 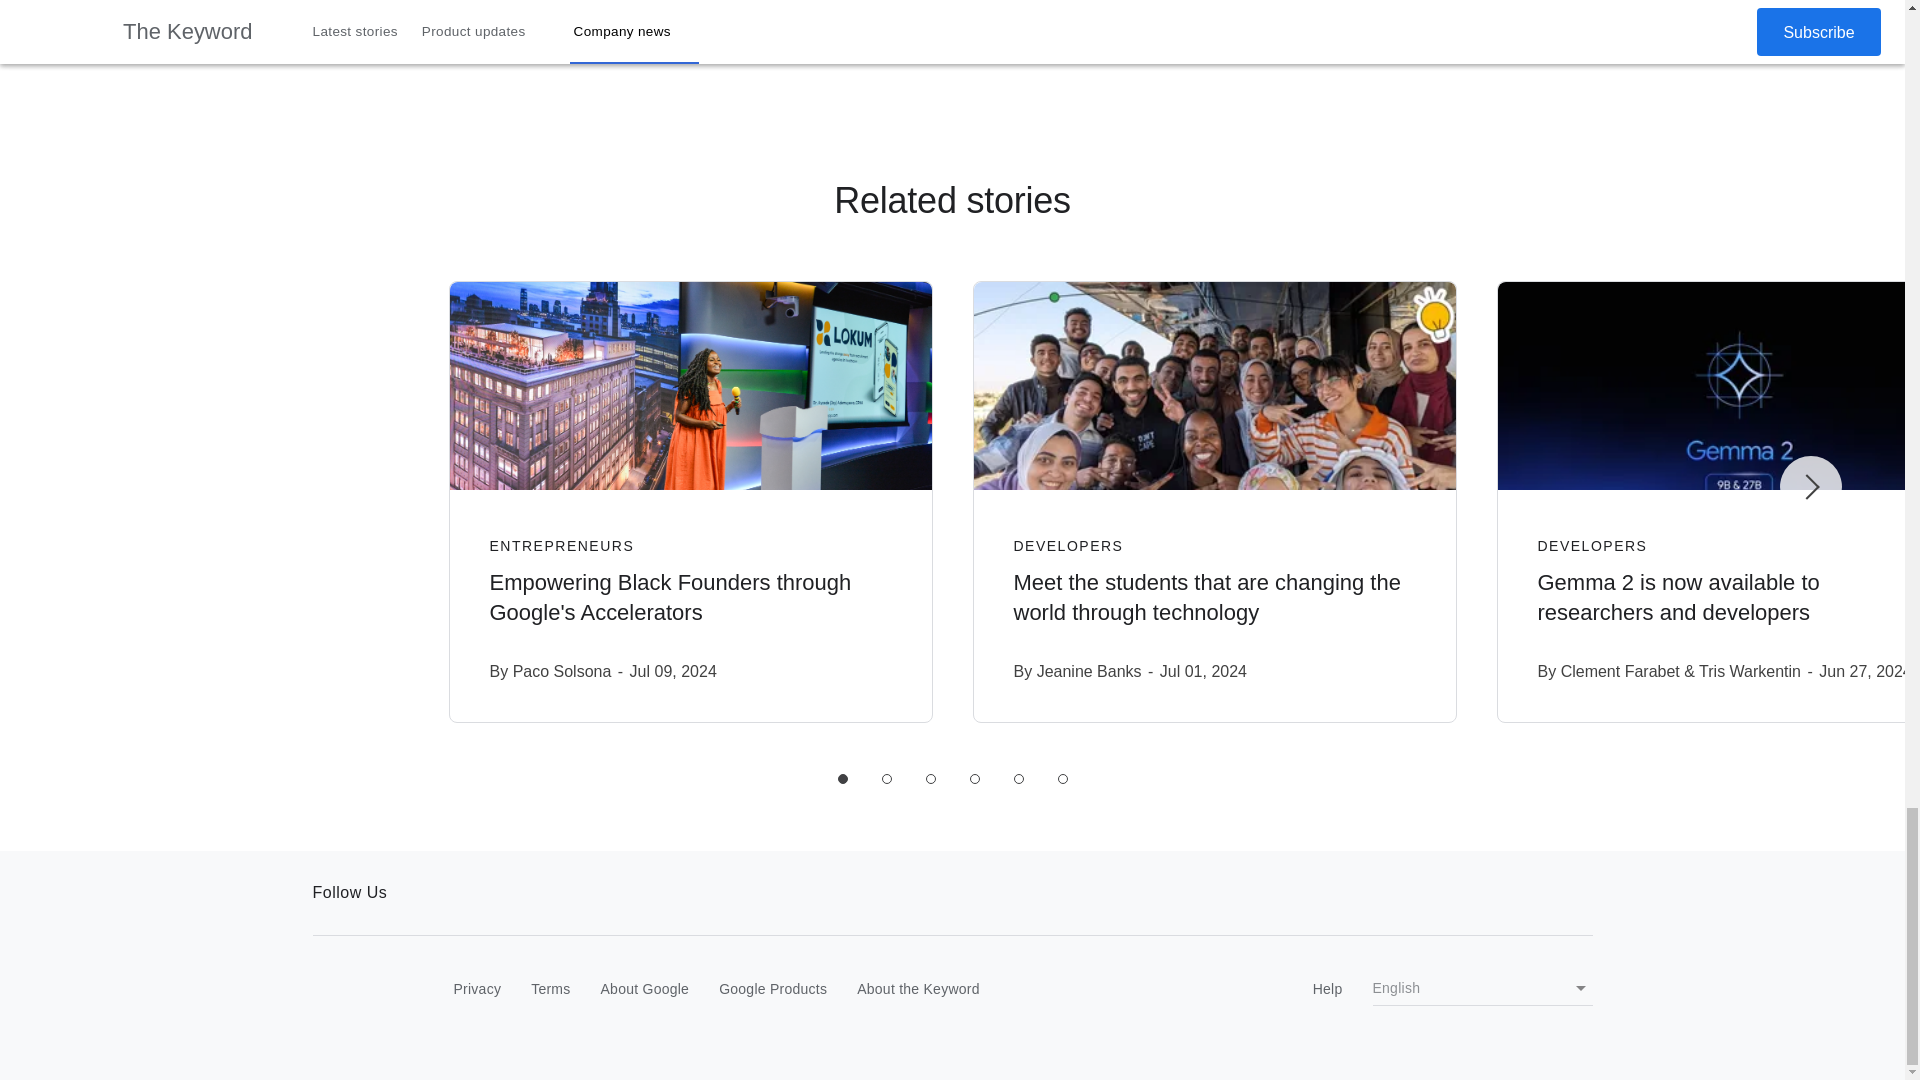 What do you see at coordinates (354, 990) in the screenshot?
I see `Google` at bounding box center [354, 990].